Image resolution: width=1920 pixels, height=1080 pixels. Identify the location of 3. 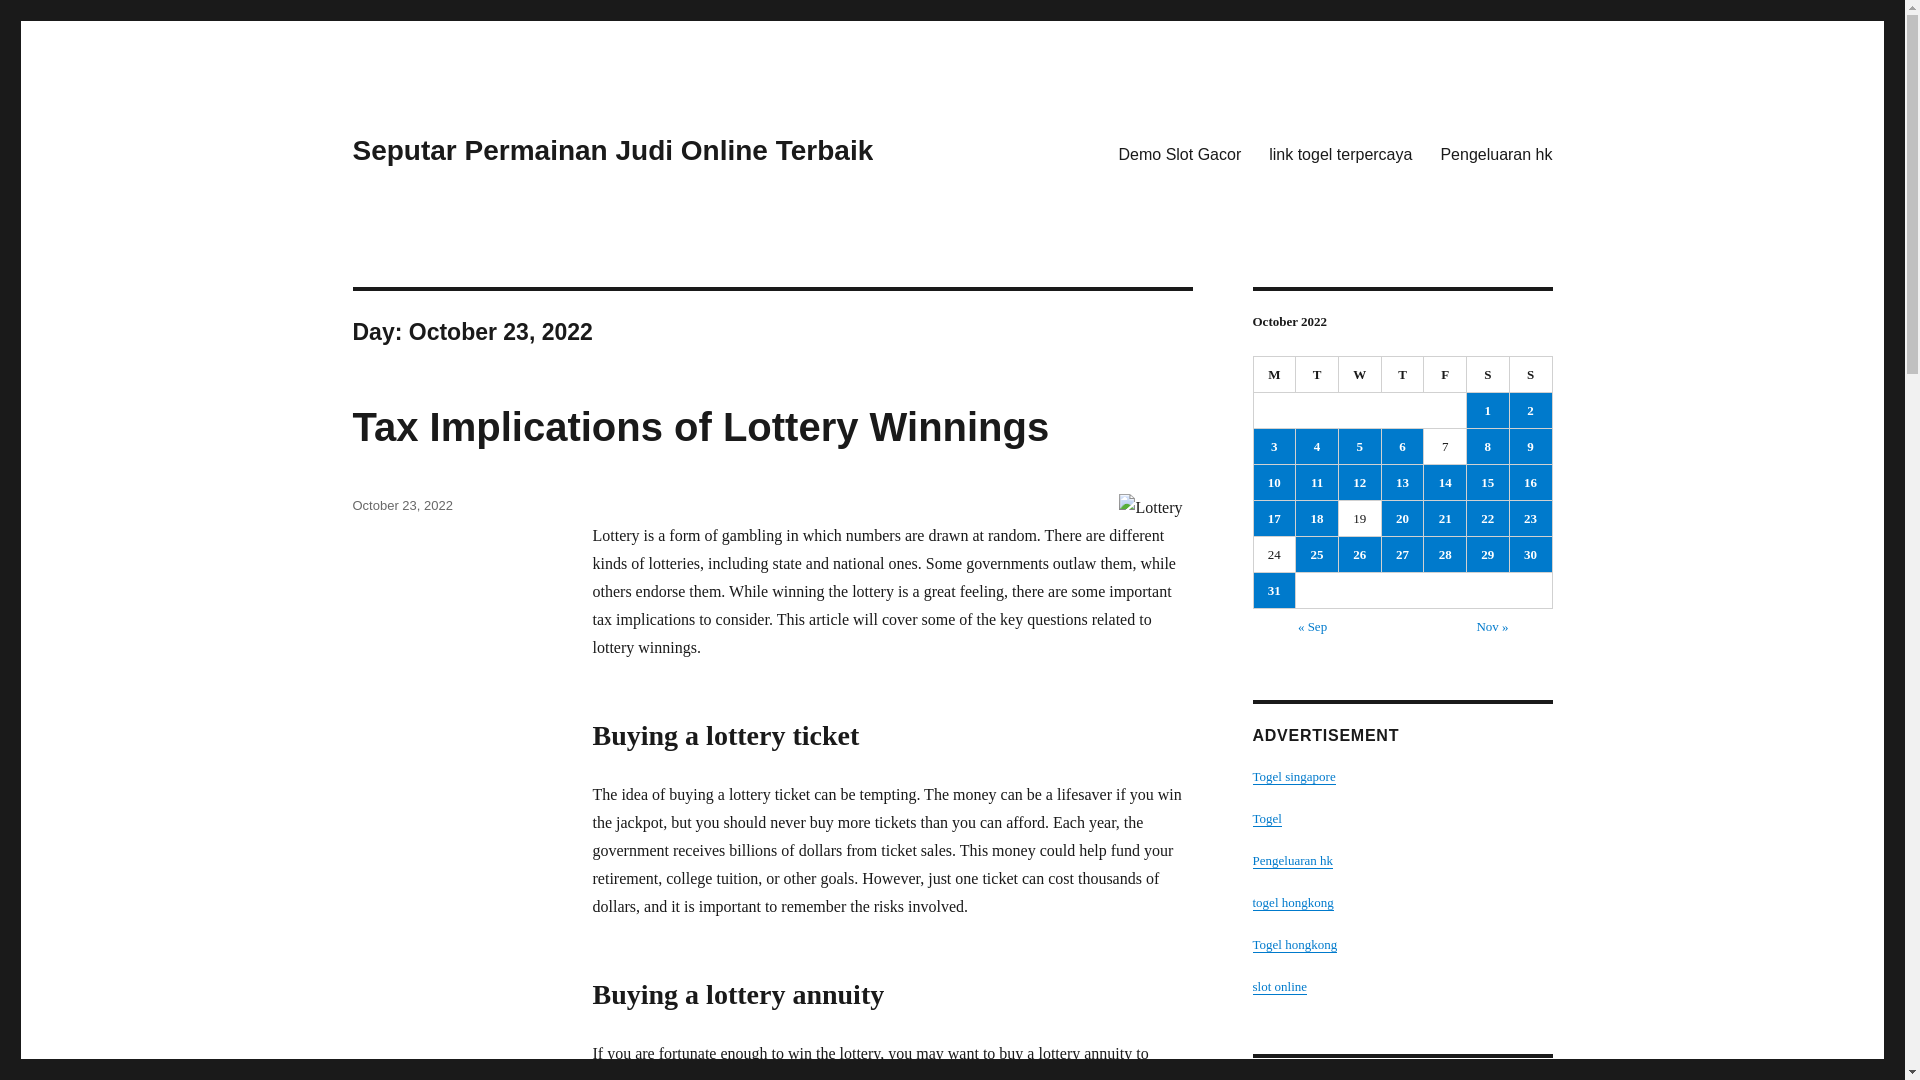
(1274, 446).